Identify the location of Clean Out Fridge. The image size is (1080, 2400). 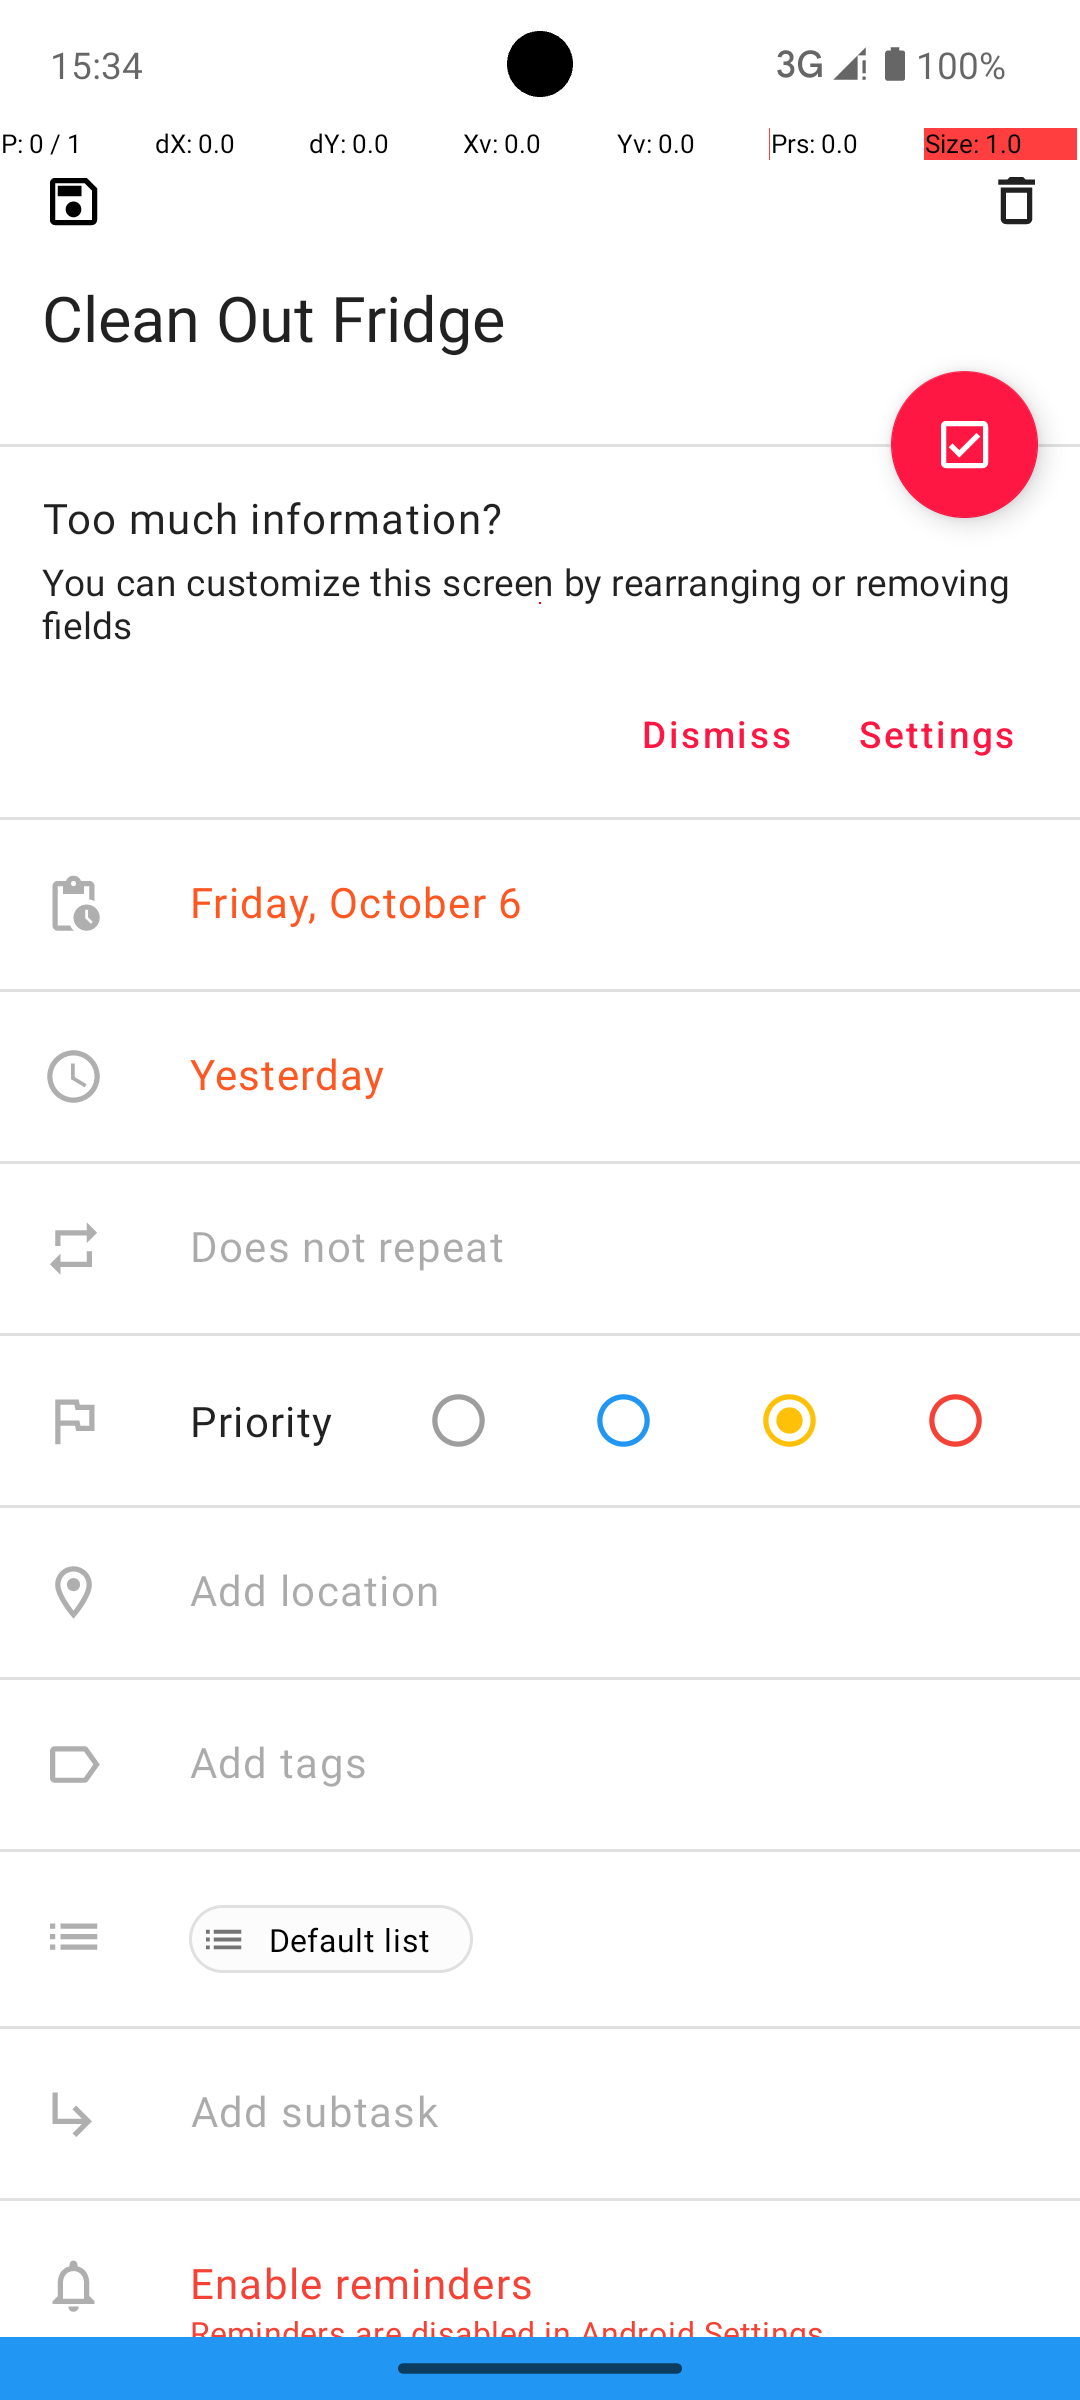
(540, 286).